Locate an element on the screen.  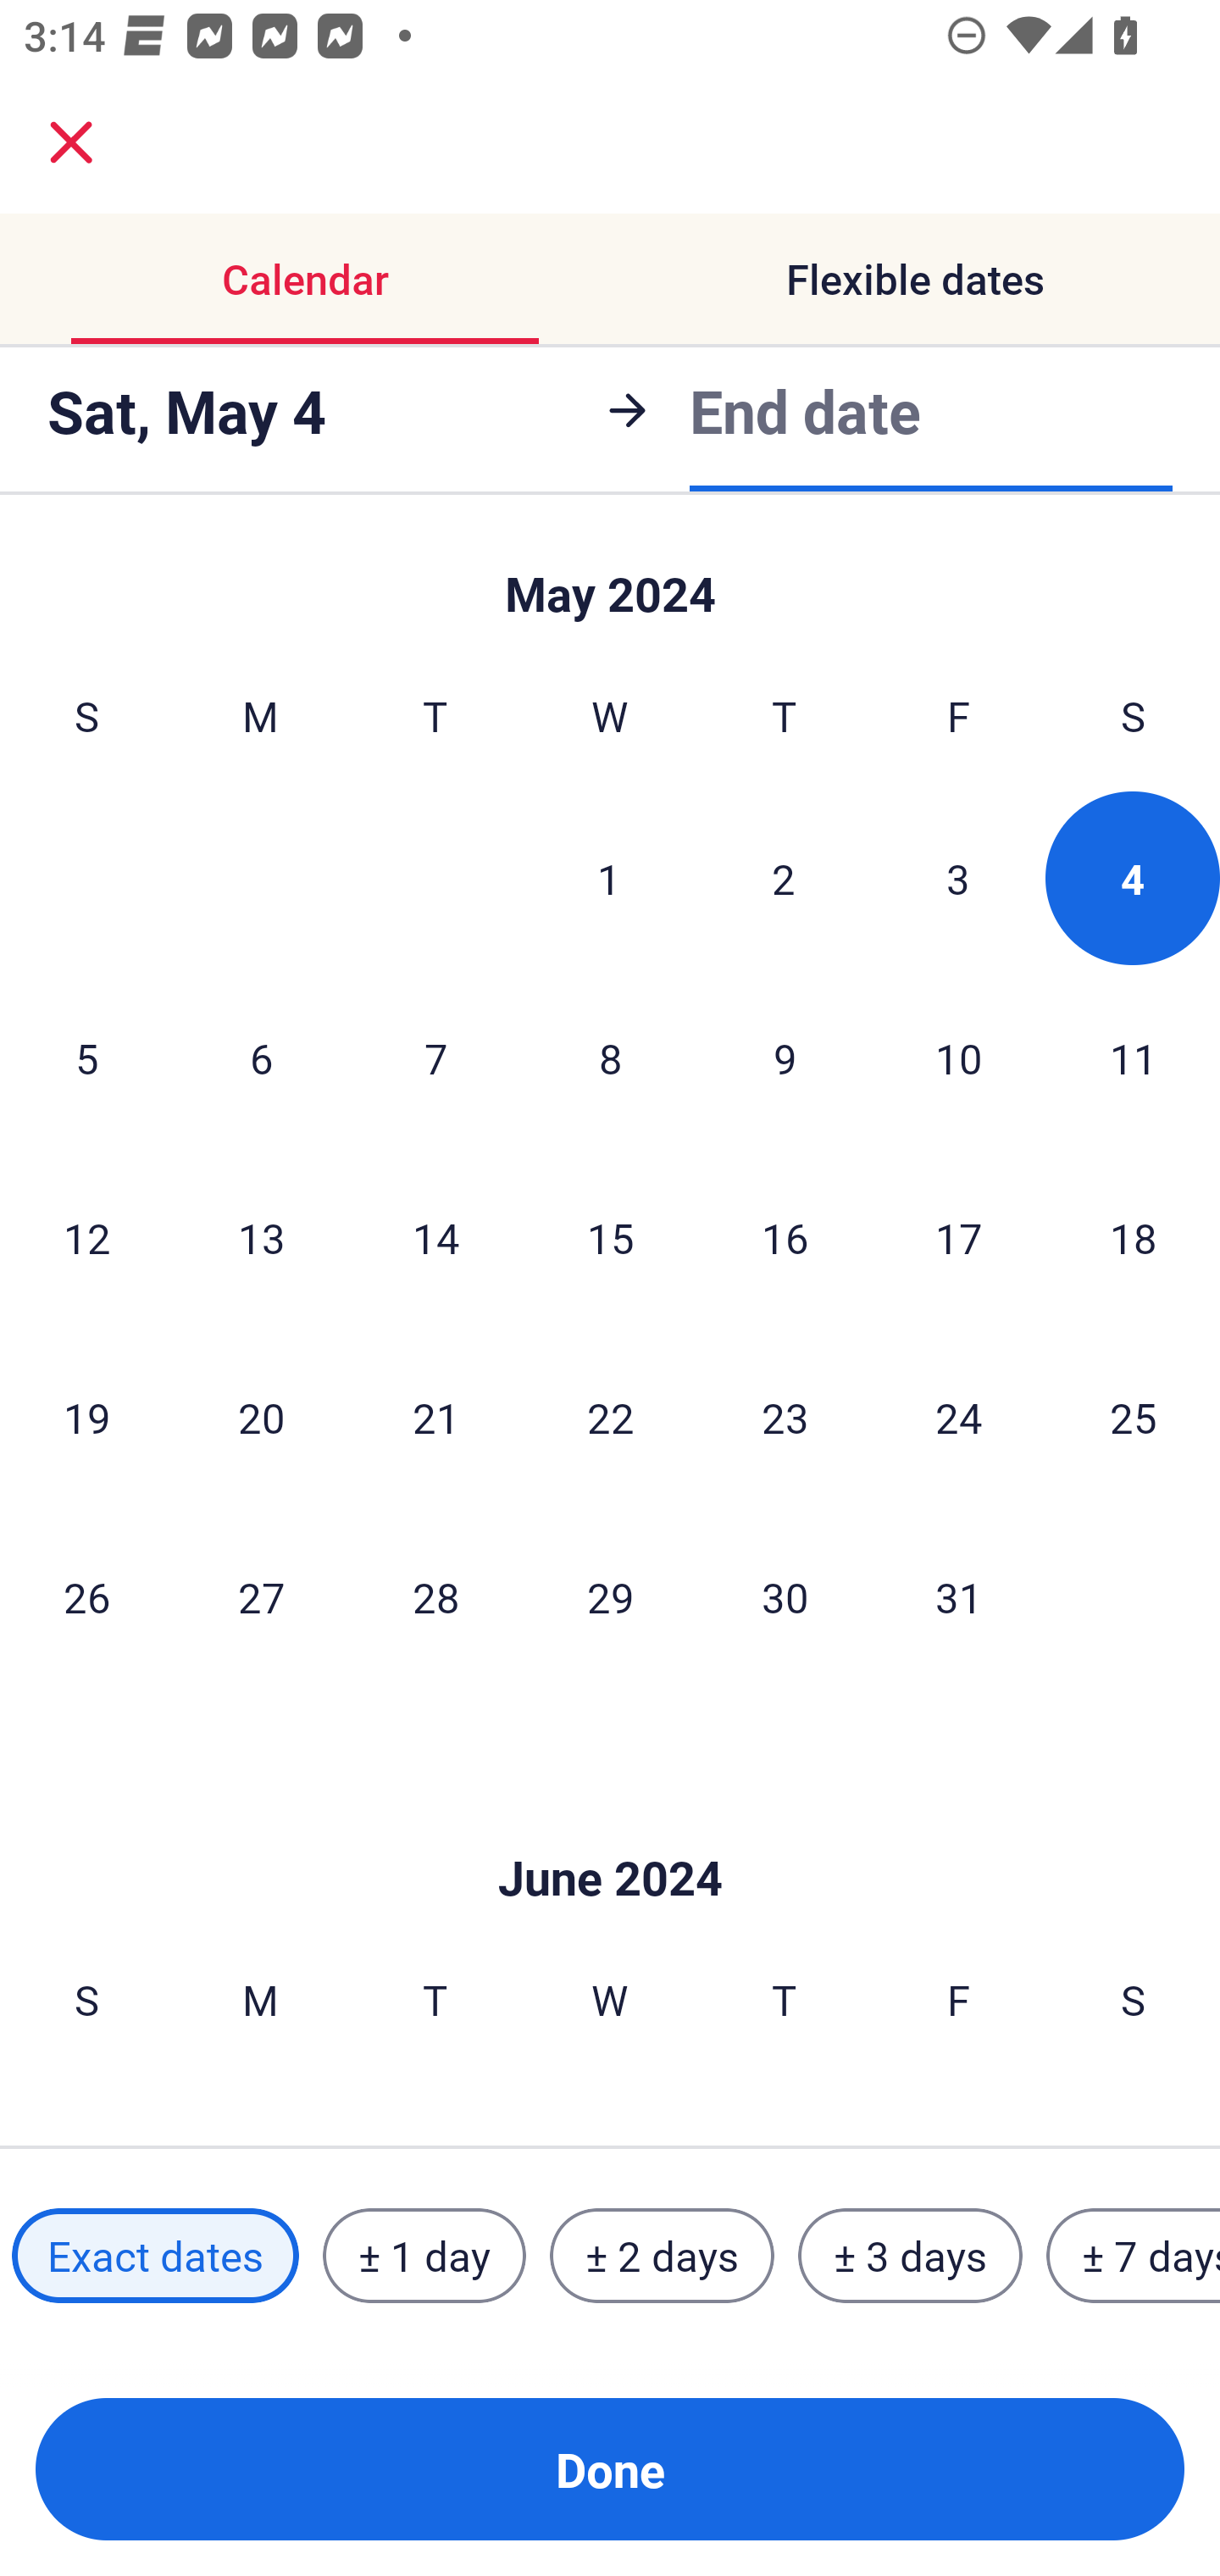
Done is located at coordinates (610, 2469).